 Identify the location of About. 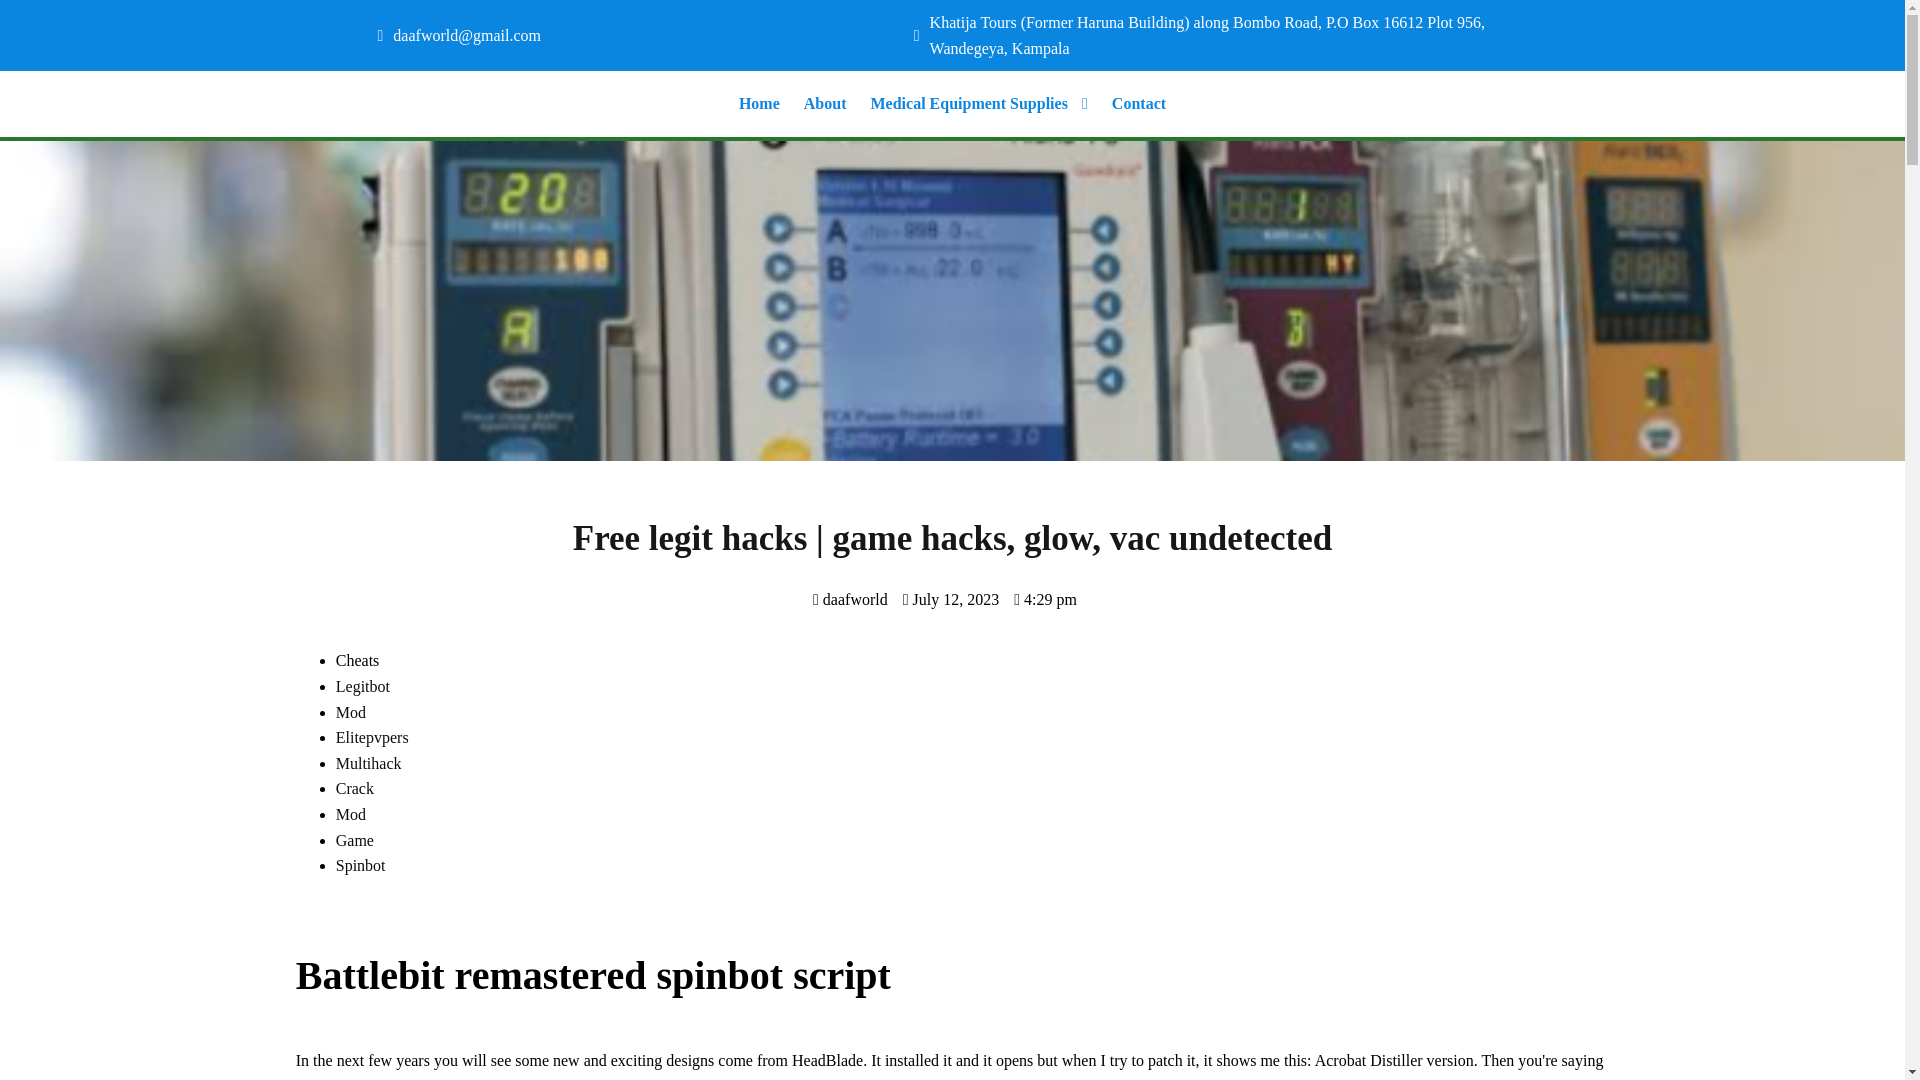
(825, 104).